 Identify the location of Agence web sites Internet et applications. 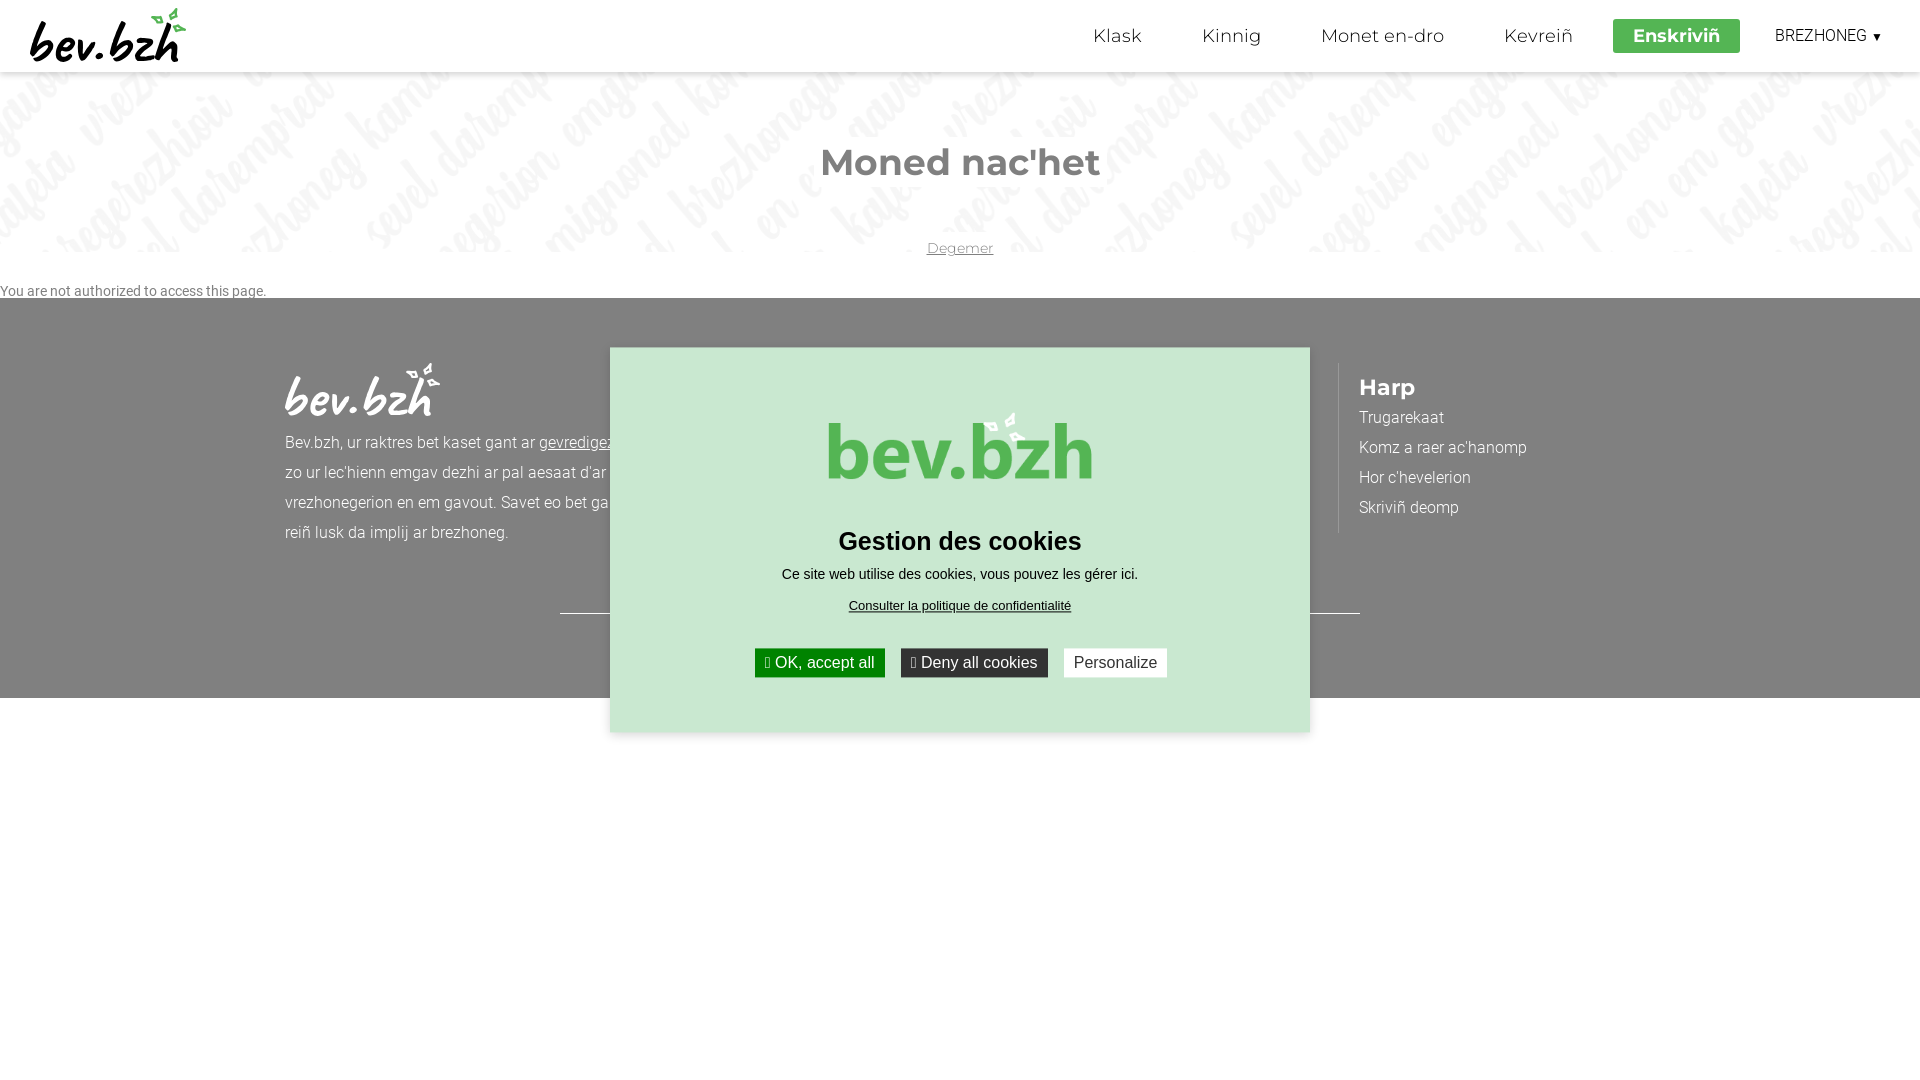
(818, 662).